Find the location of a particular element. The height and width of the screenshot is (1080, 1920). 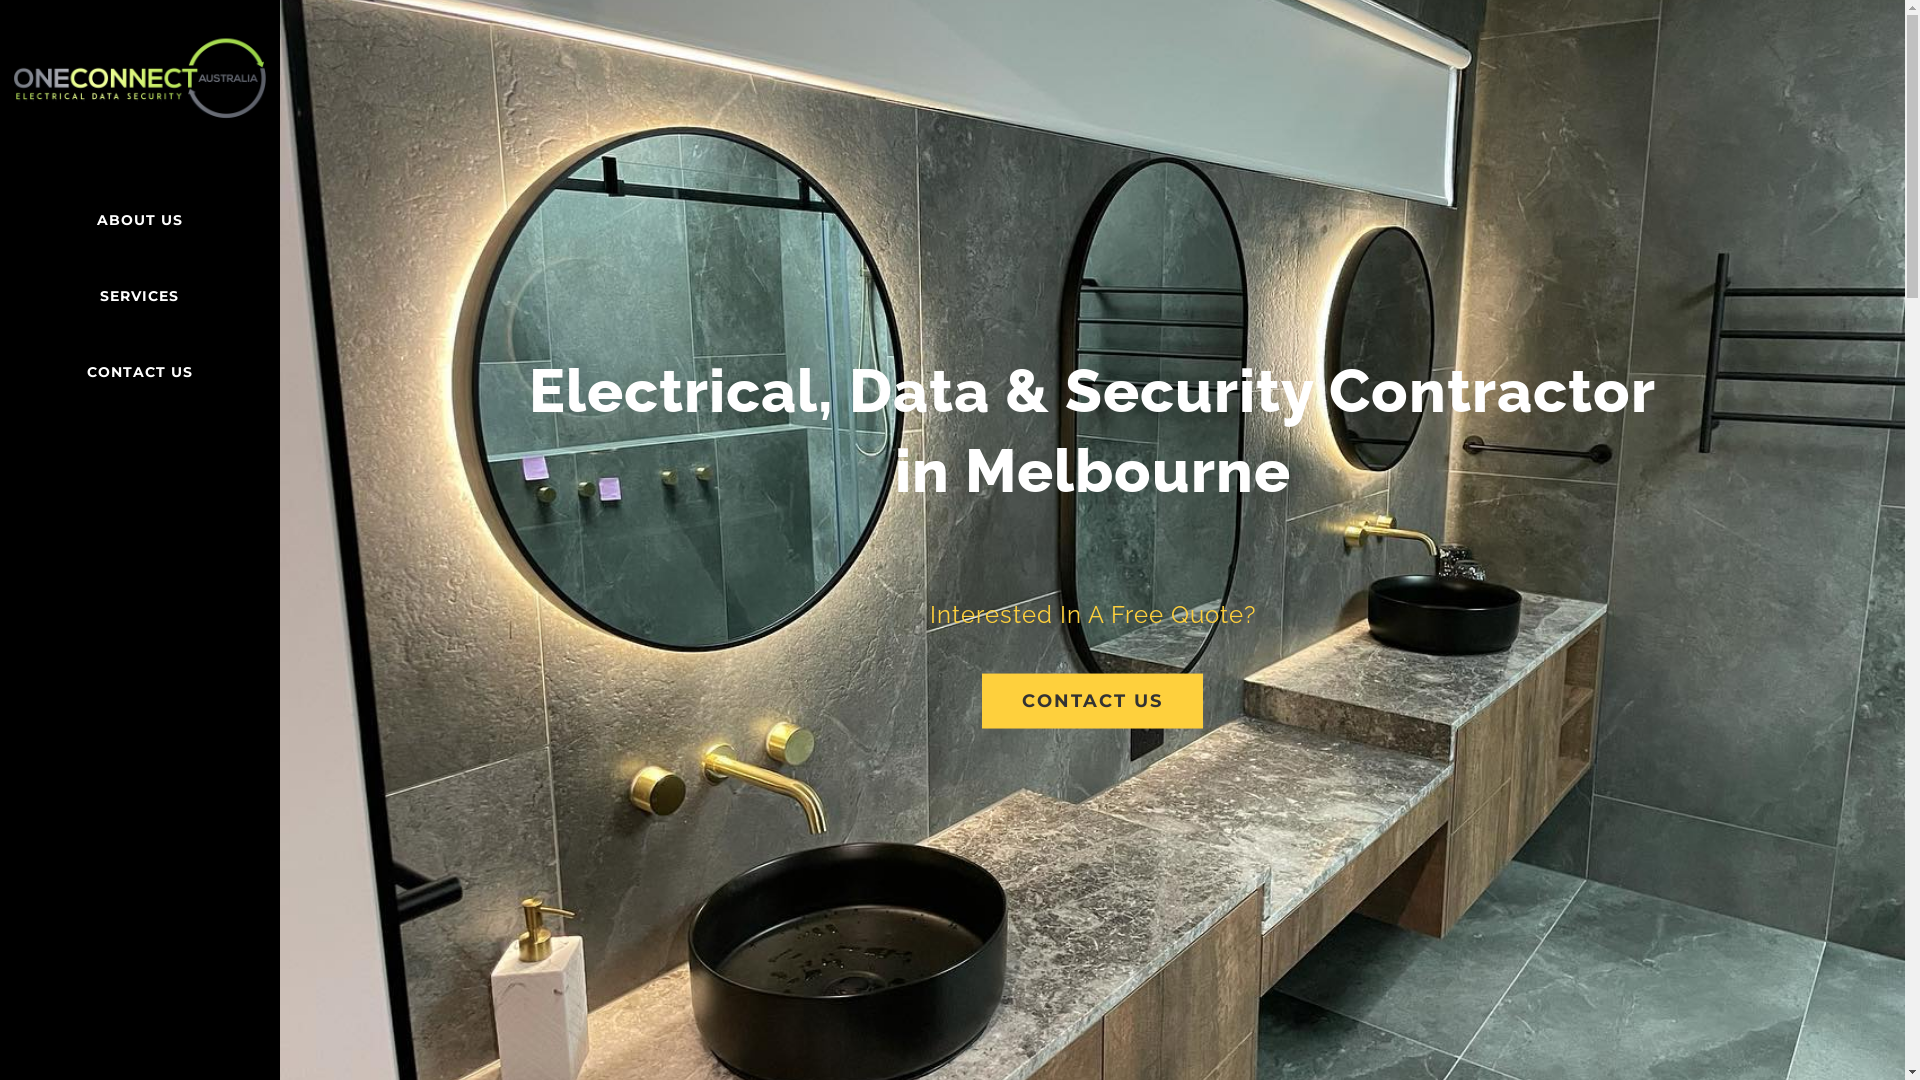

CONTACT US is located at coordinates (140, 373).